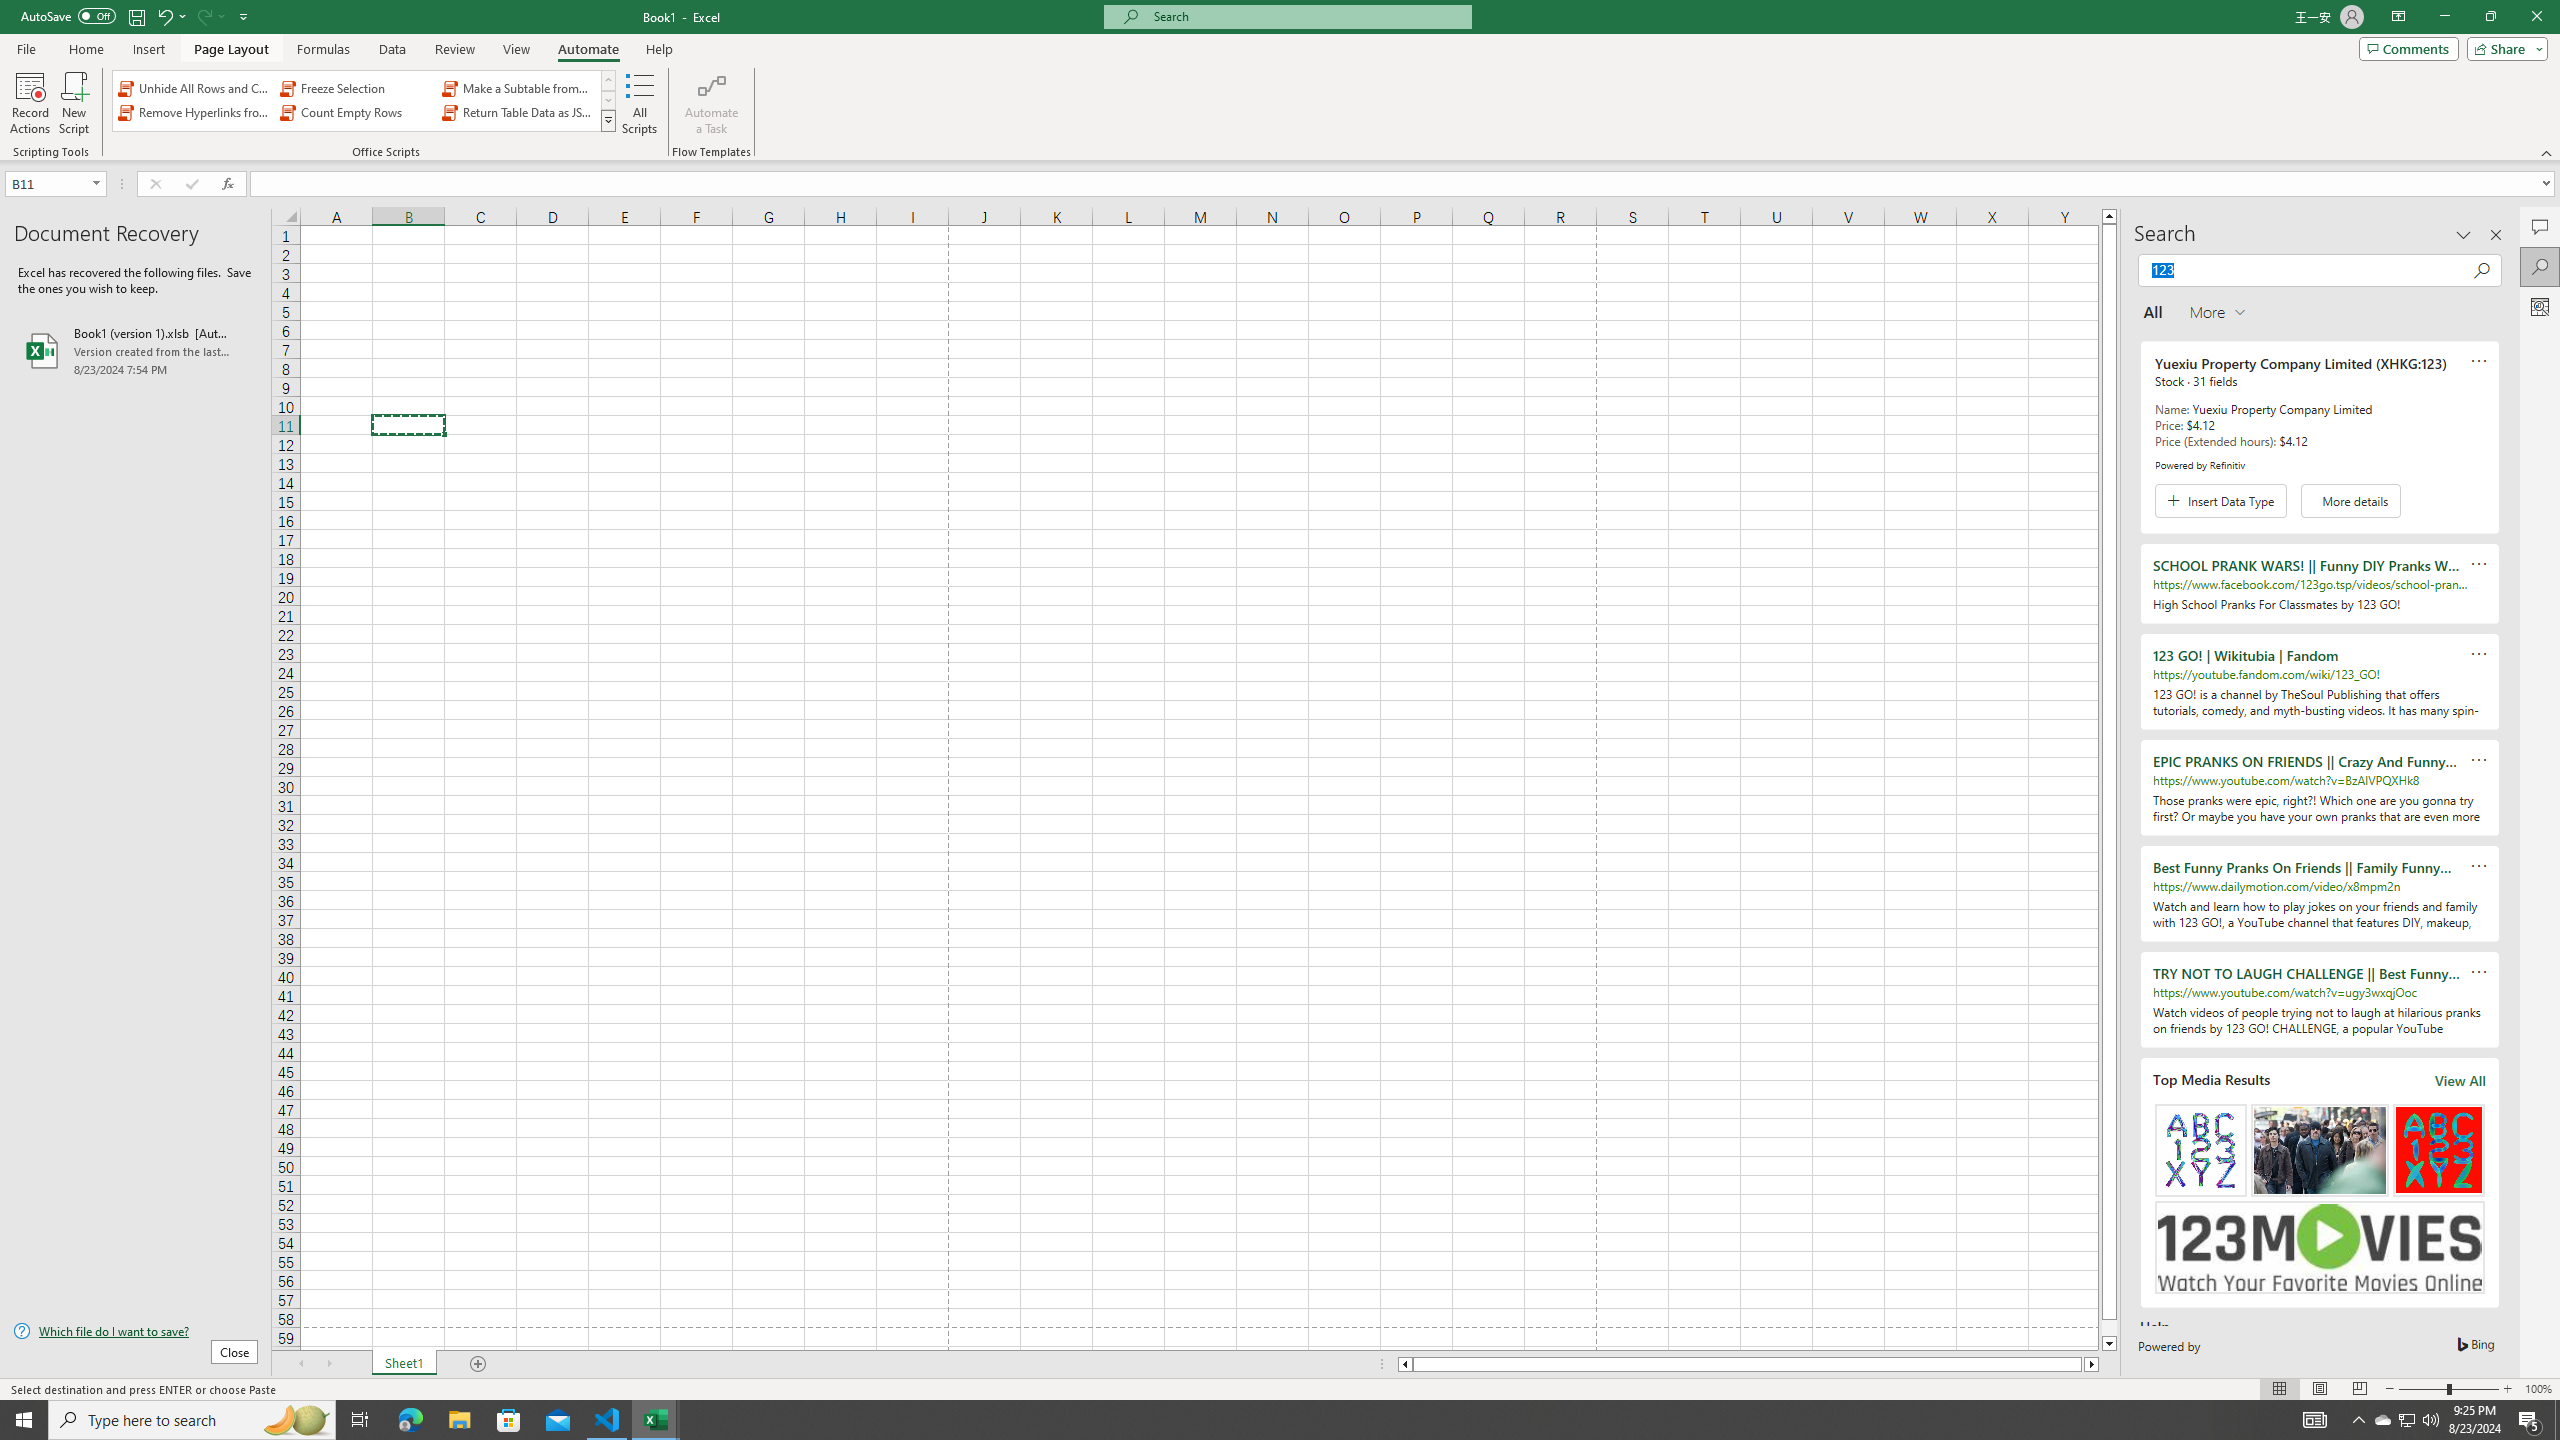 The image size is (2560, 1440). Describe the element at coordinates (518, 112) in the screenshot. I see `Return Table Data as JSON` at that location.